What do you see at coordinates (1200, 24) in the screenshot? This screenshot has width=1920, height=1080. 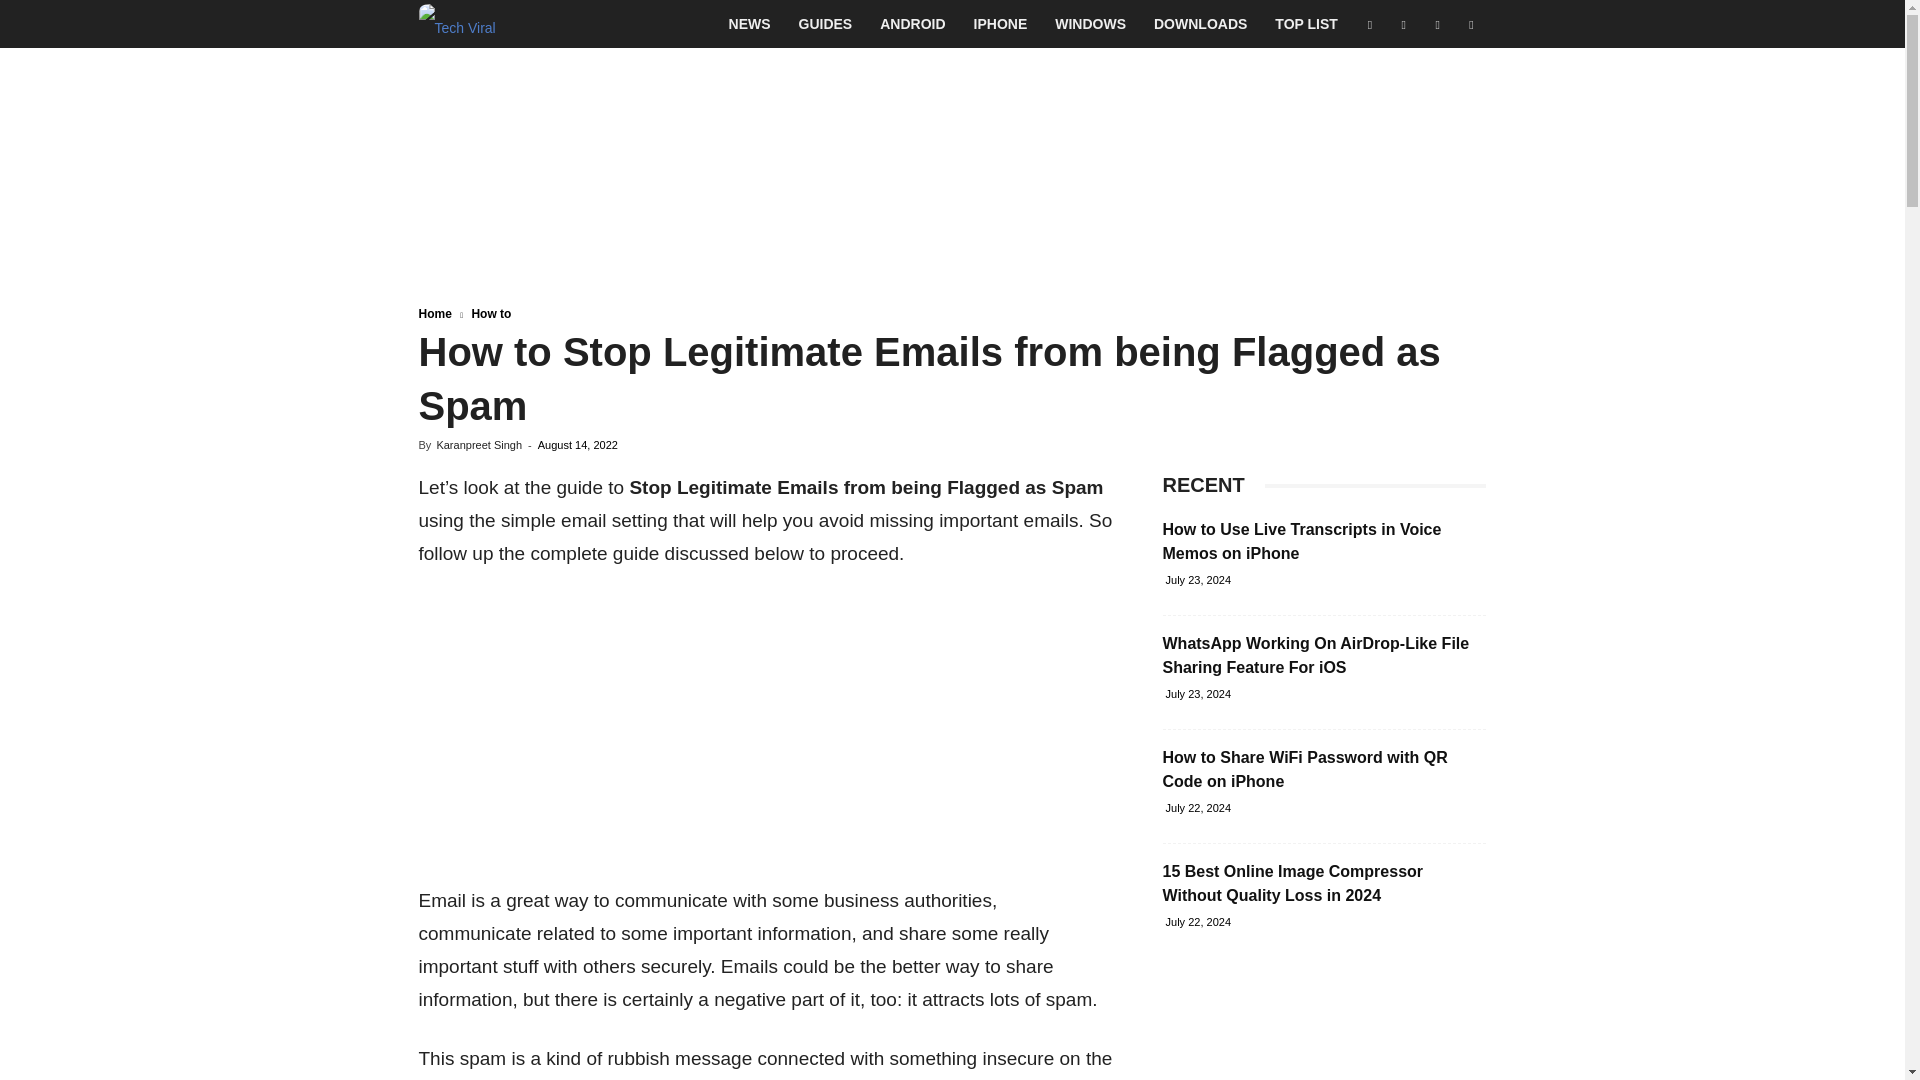 I see `DOWNLOADS` at bounding box center [1200, 24].